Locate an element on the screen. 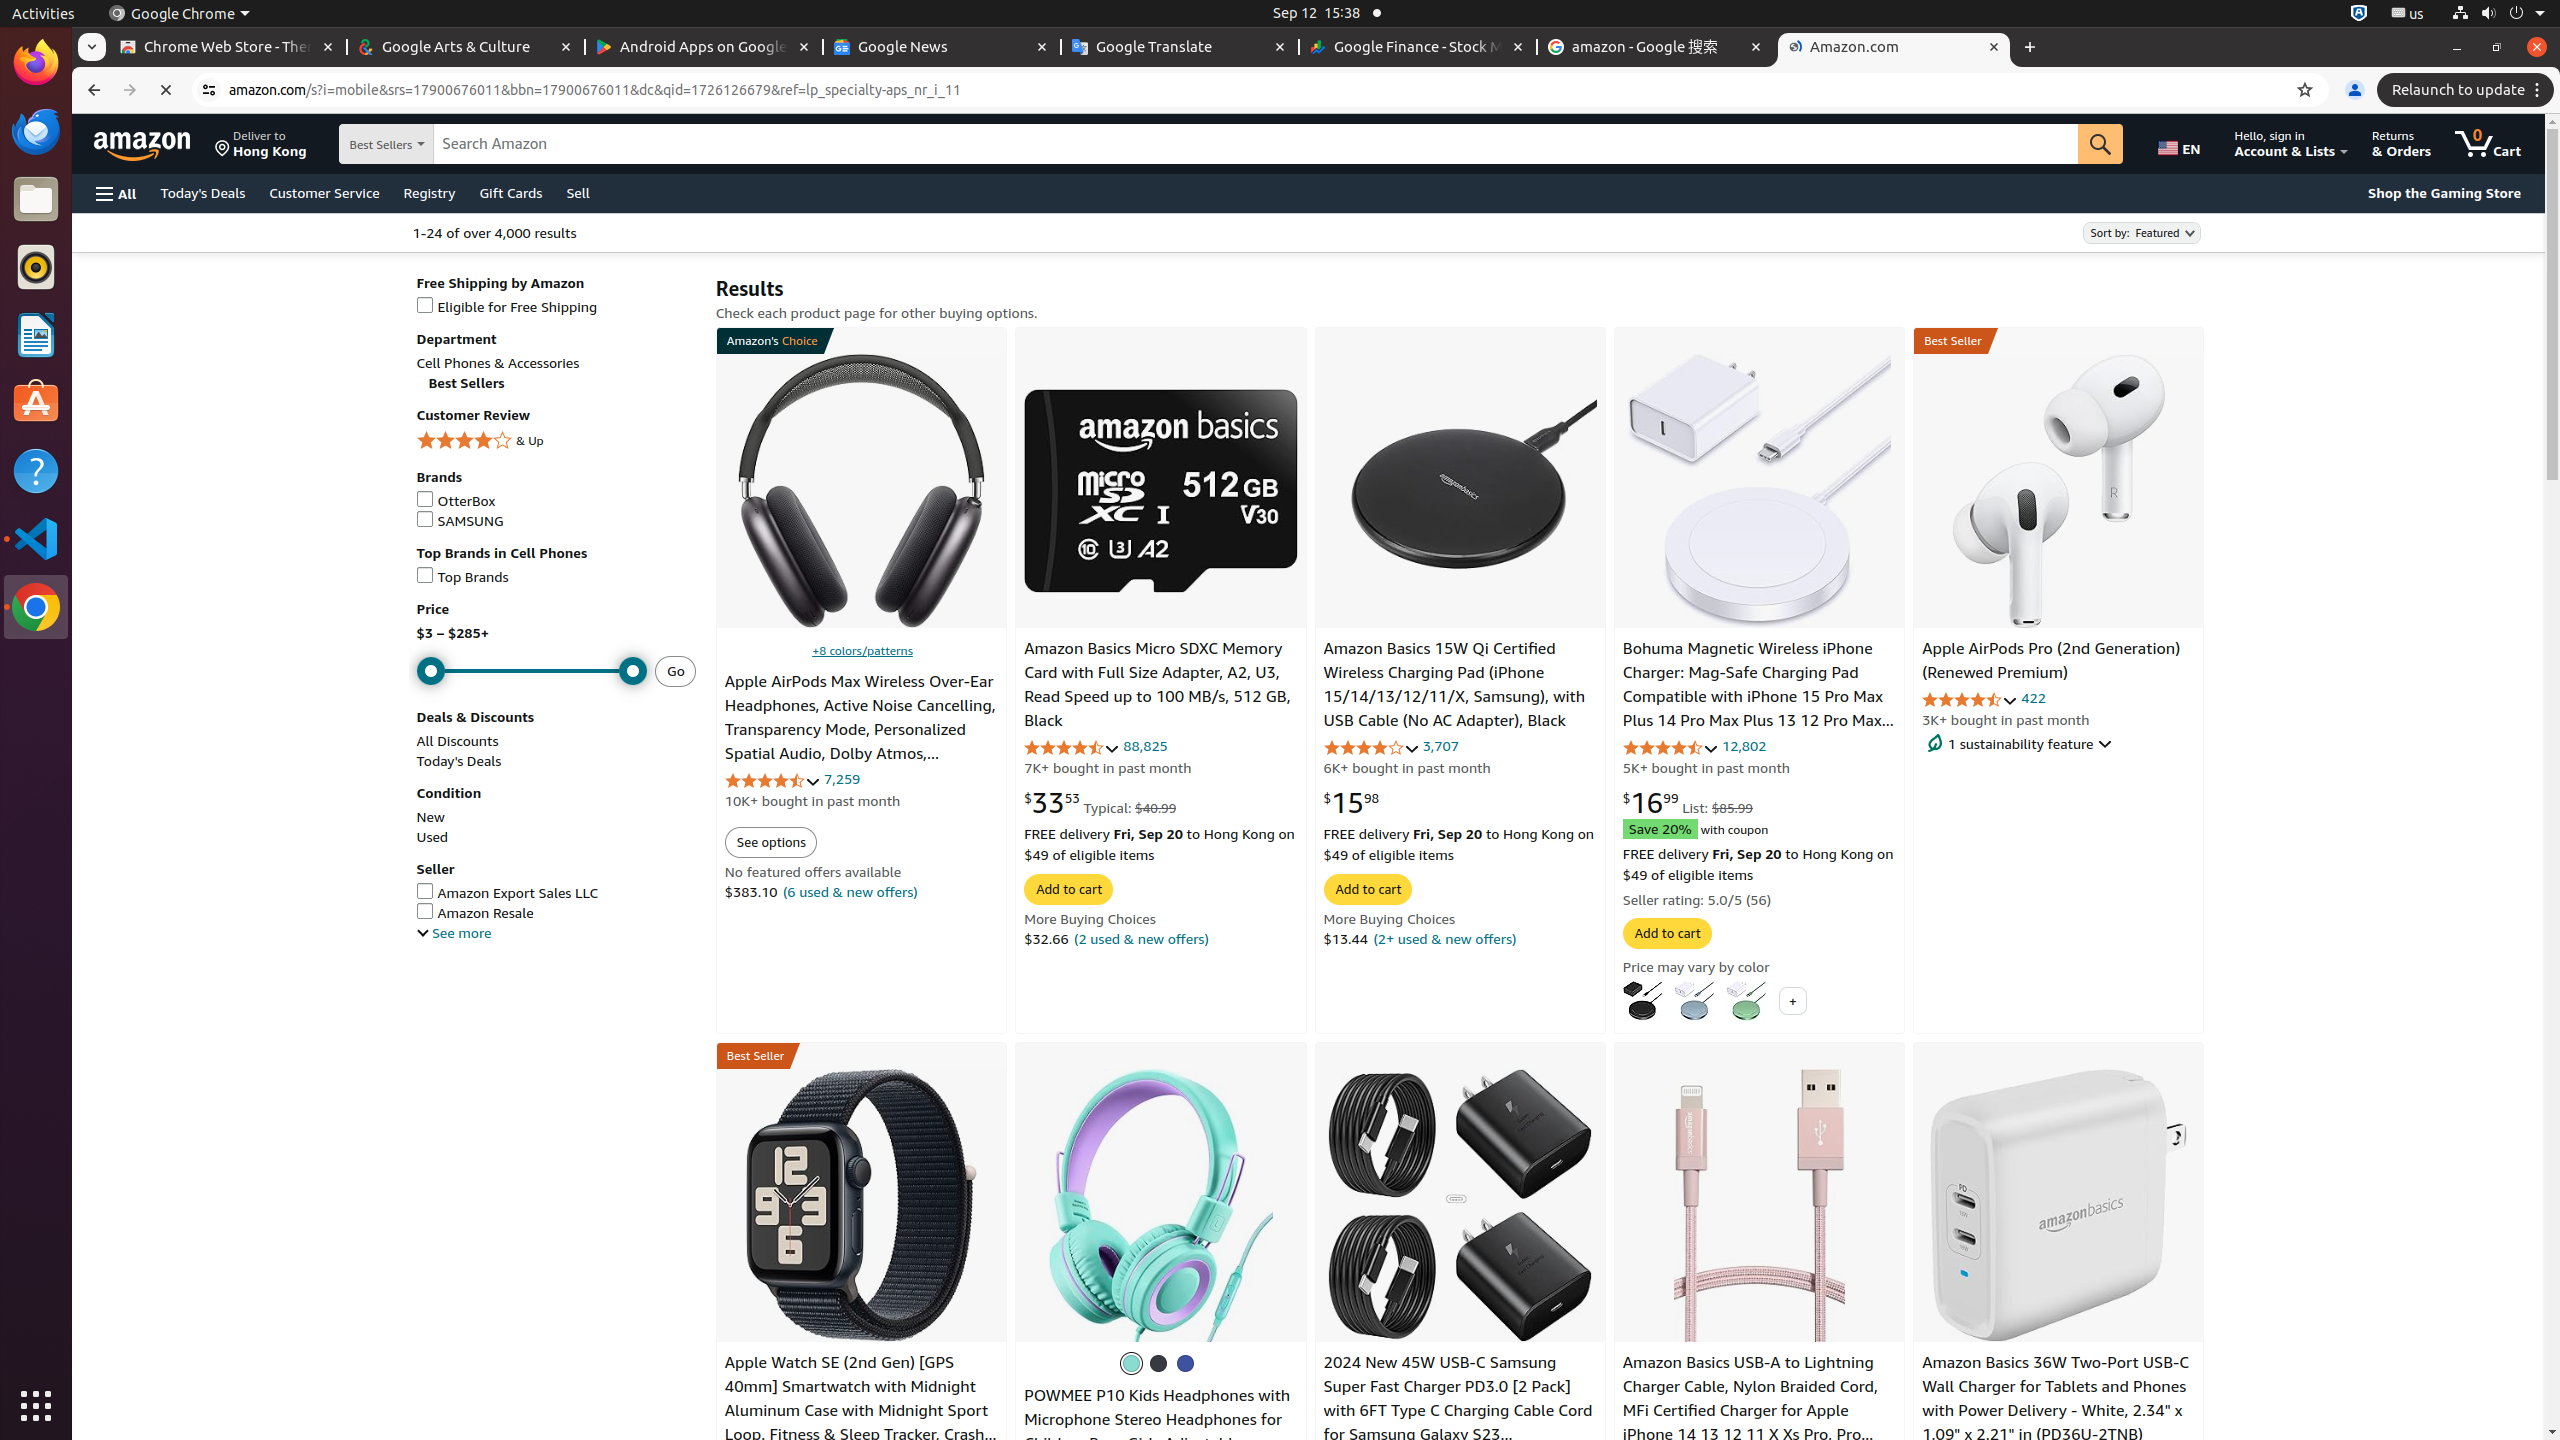  4.6 out of 5 stars is located at coordinates (772, 780).